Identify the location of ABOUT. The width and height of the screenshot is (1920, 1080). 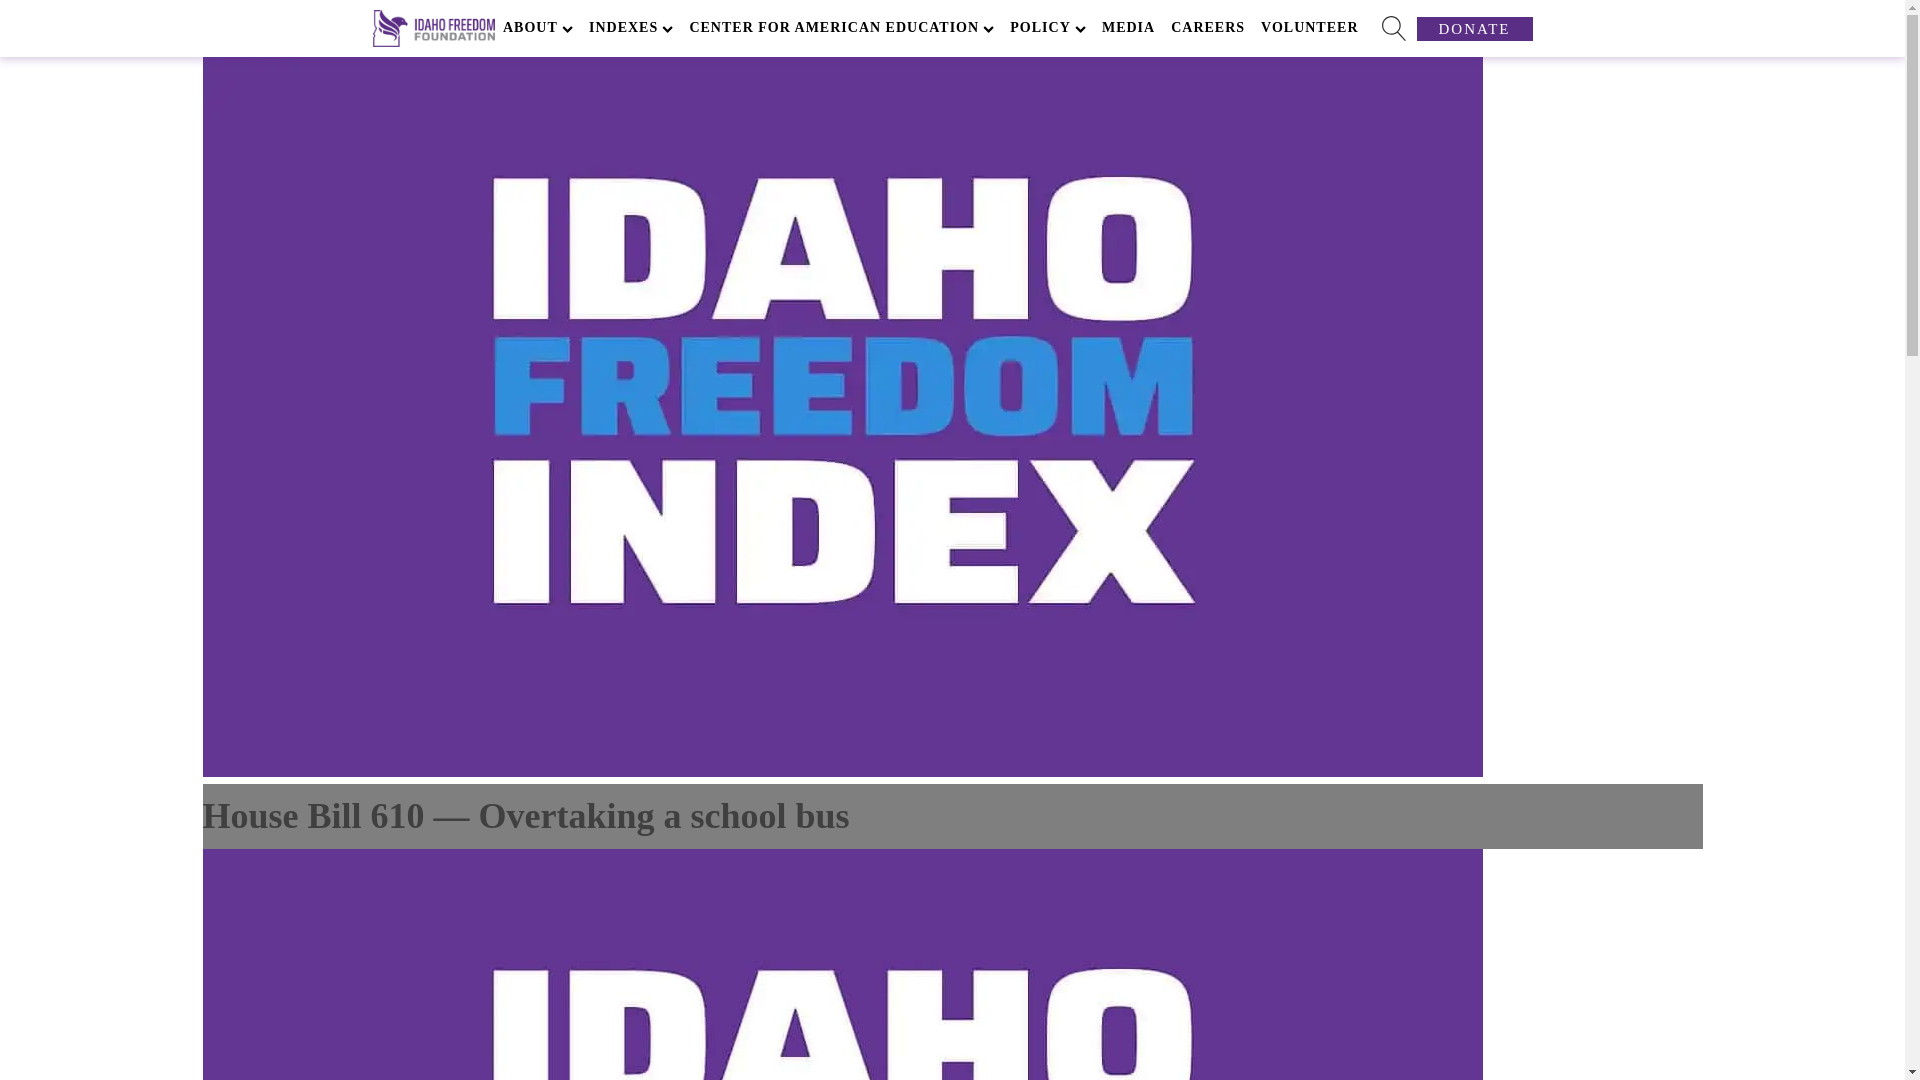
(538, 28).